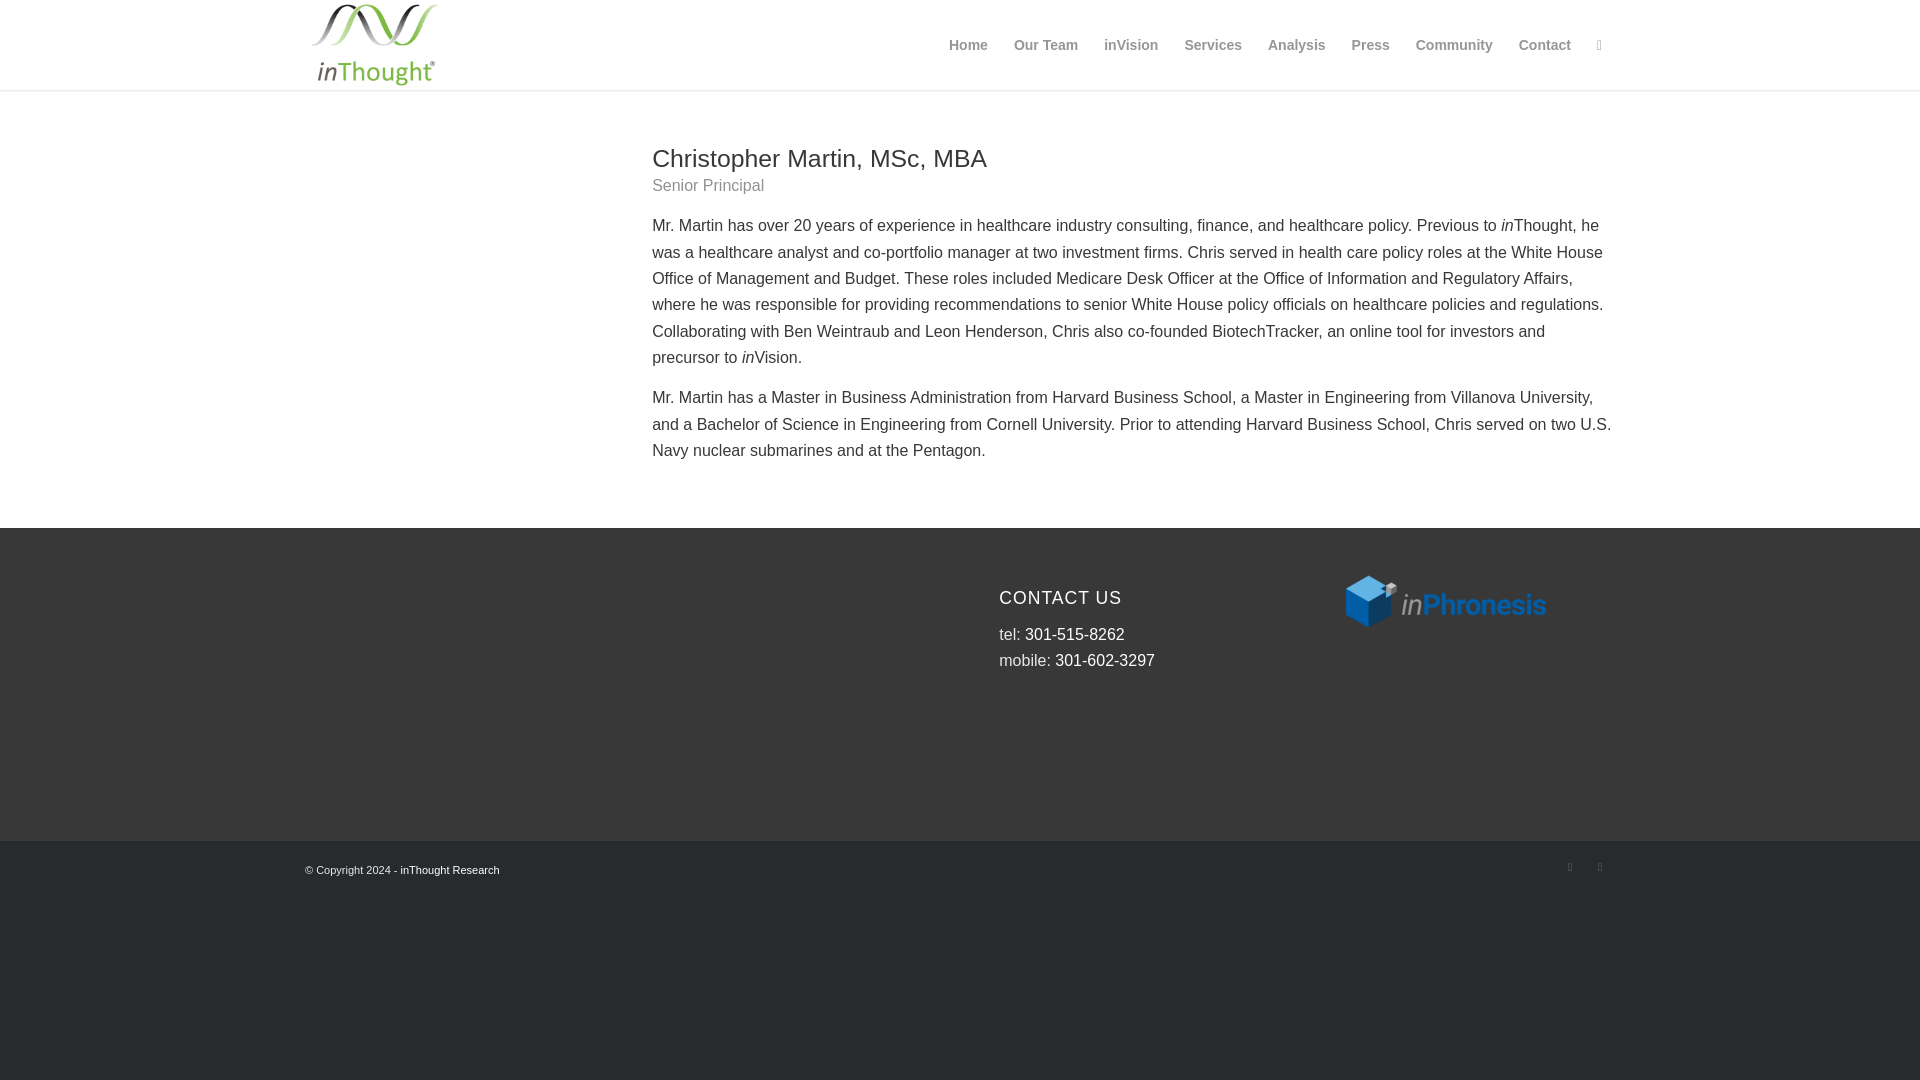  Describe the element at coordinates (450, 870) in the screenshot. I see `inThought Research` at that location.